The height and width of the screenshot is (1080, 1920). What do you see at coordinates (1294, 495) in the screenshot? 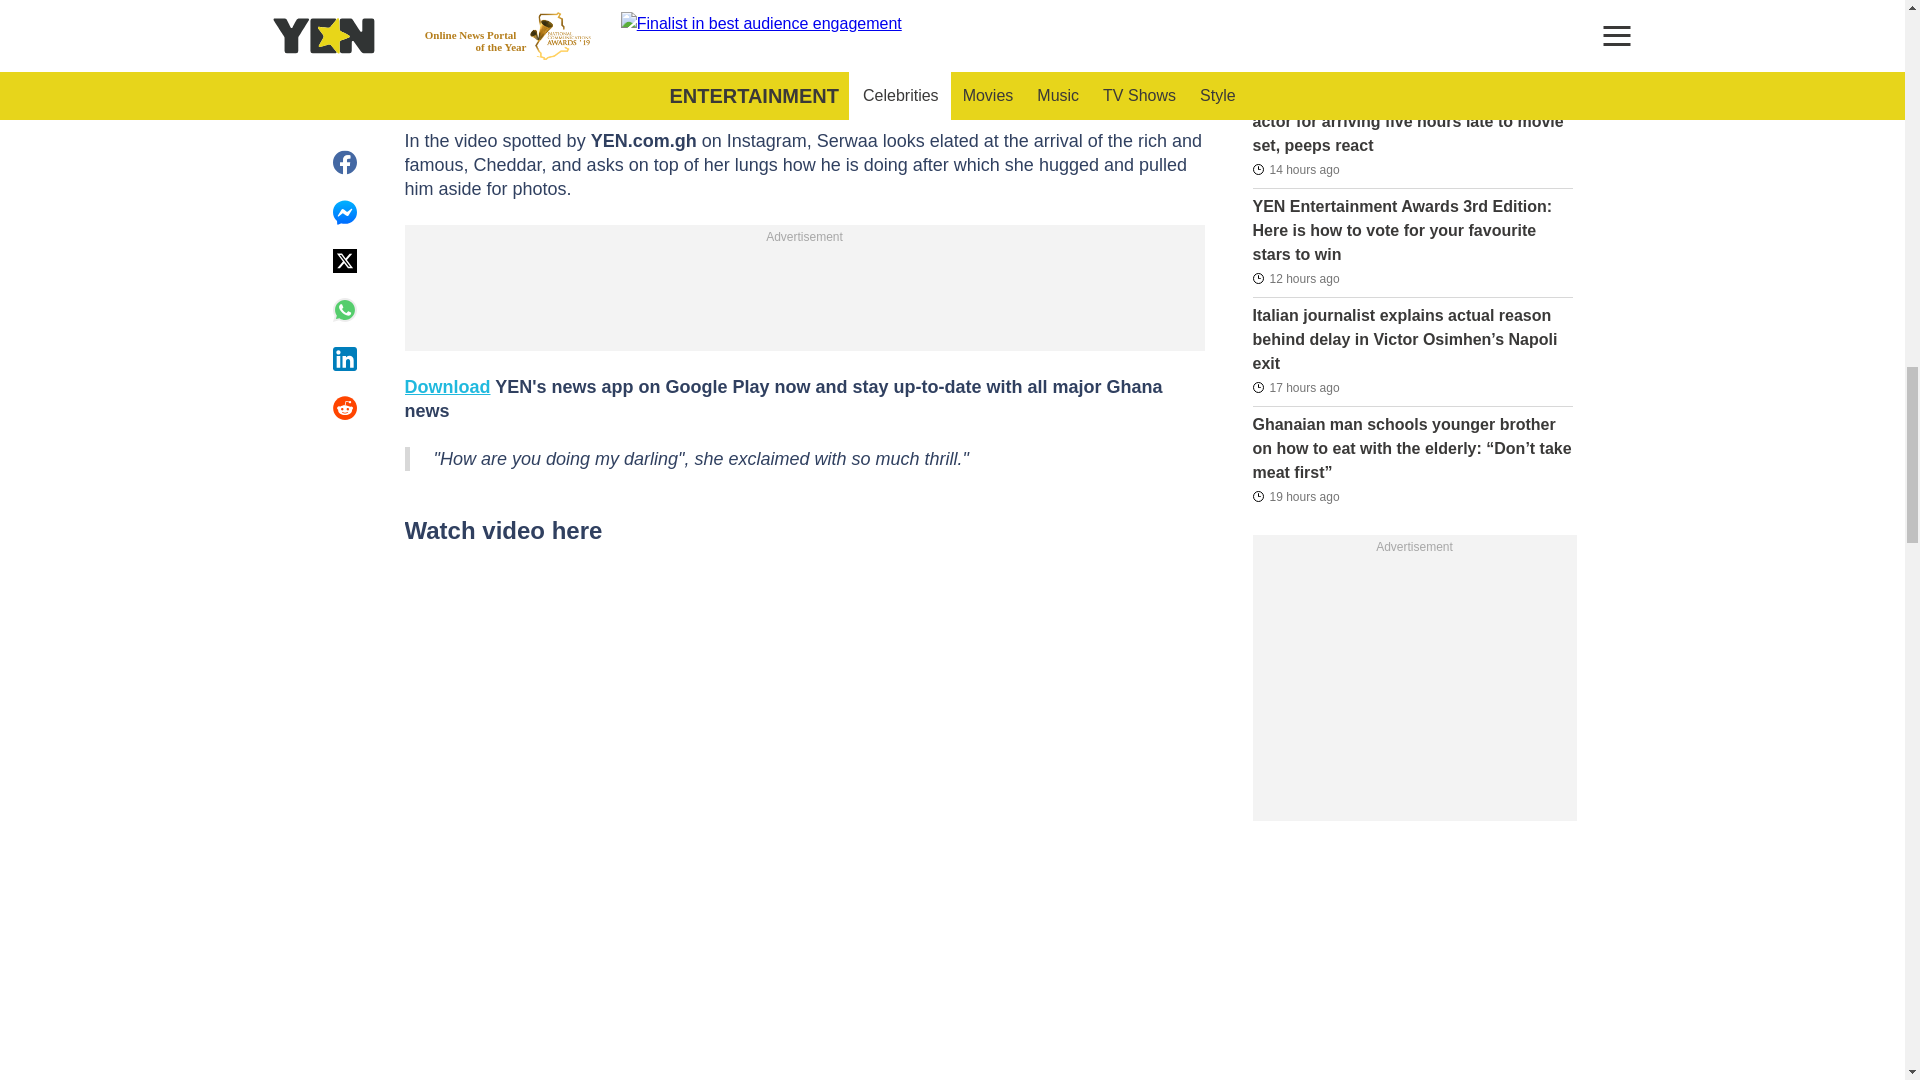
I see `2024-08-12T10:23:12Z` at bounding box center [1294, 495].